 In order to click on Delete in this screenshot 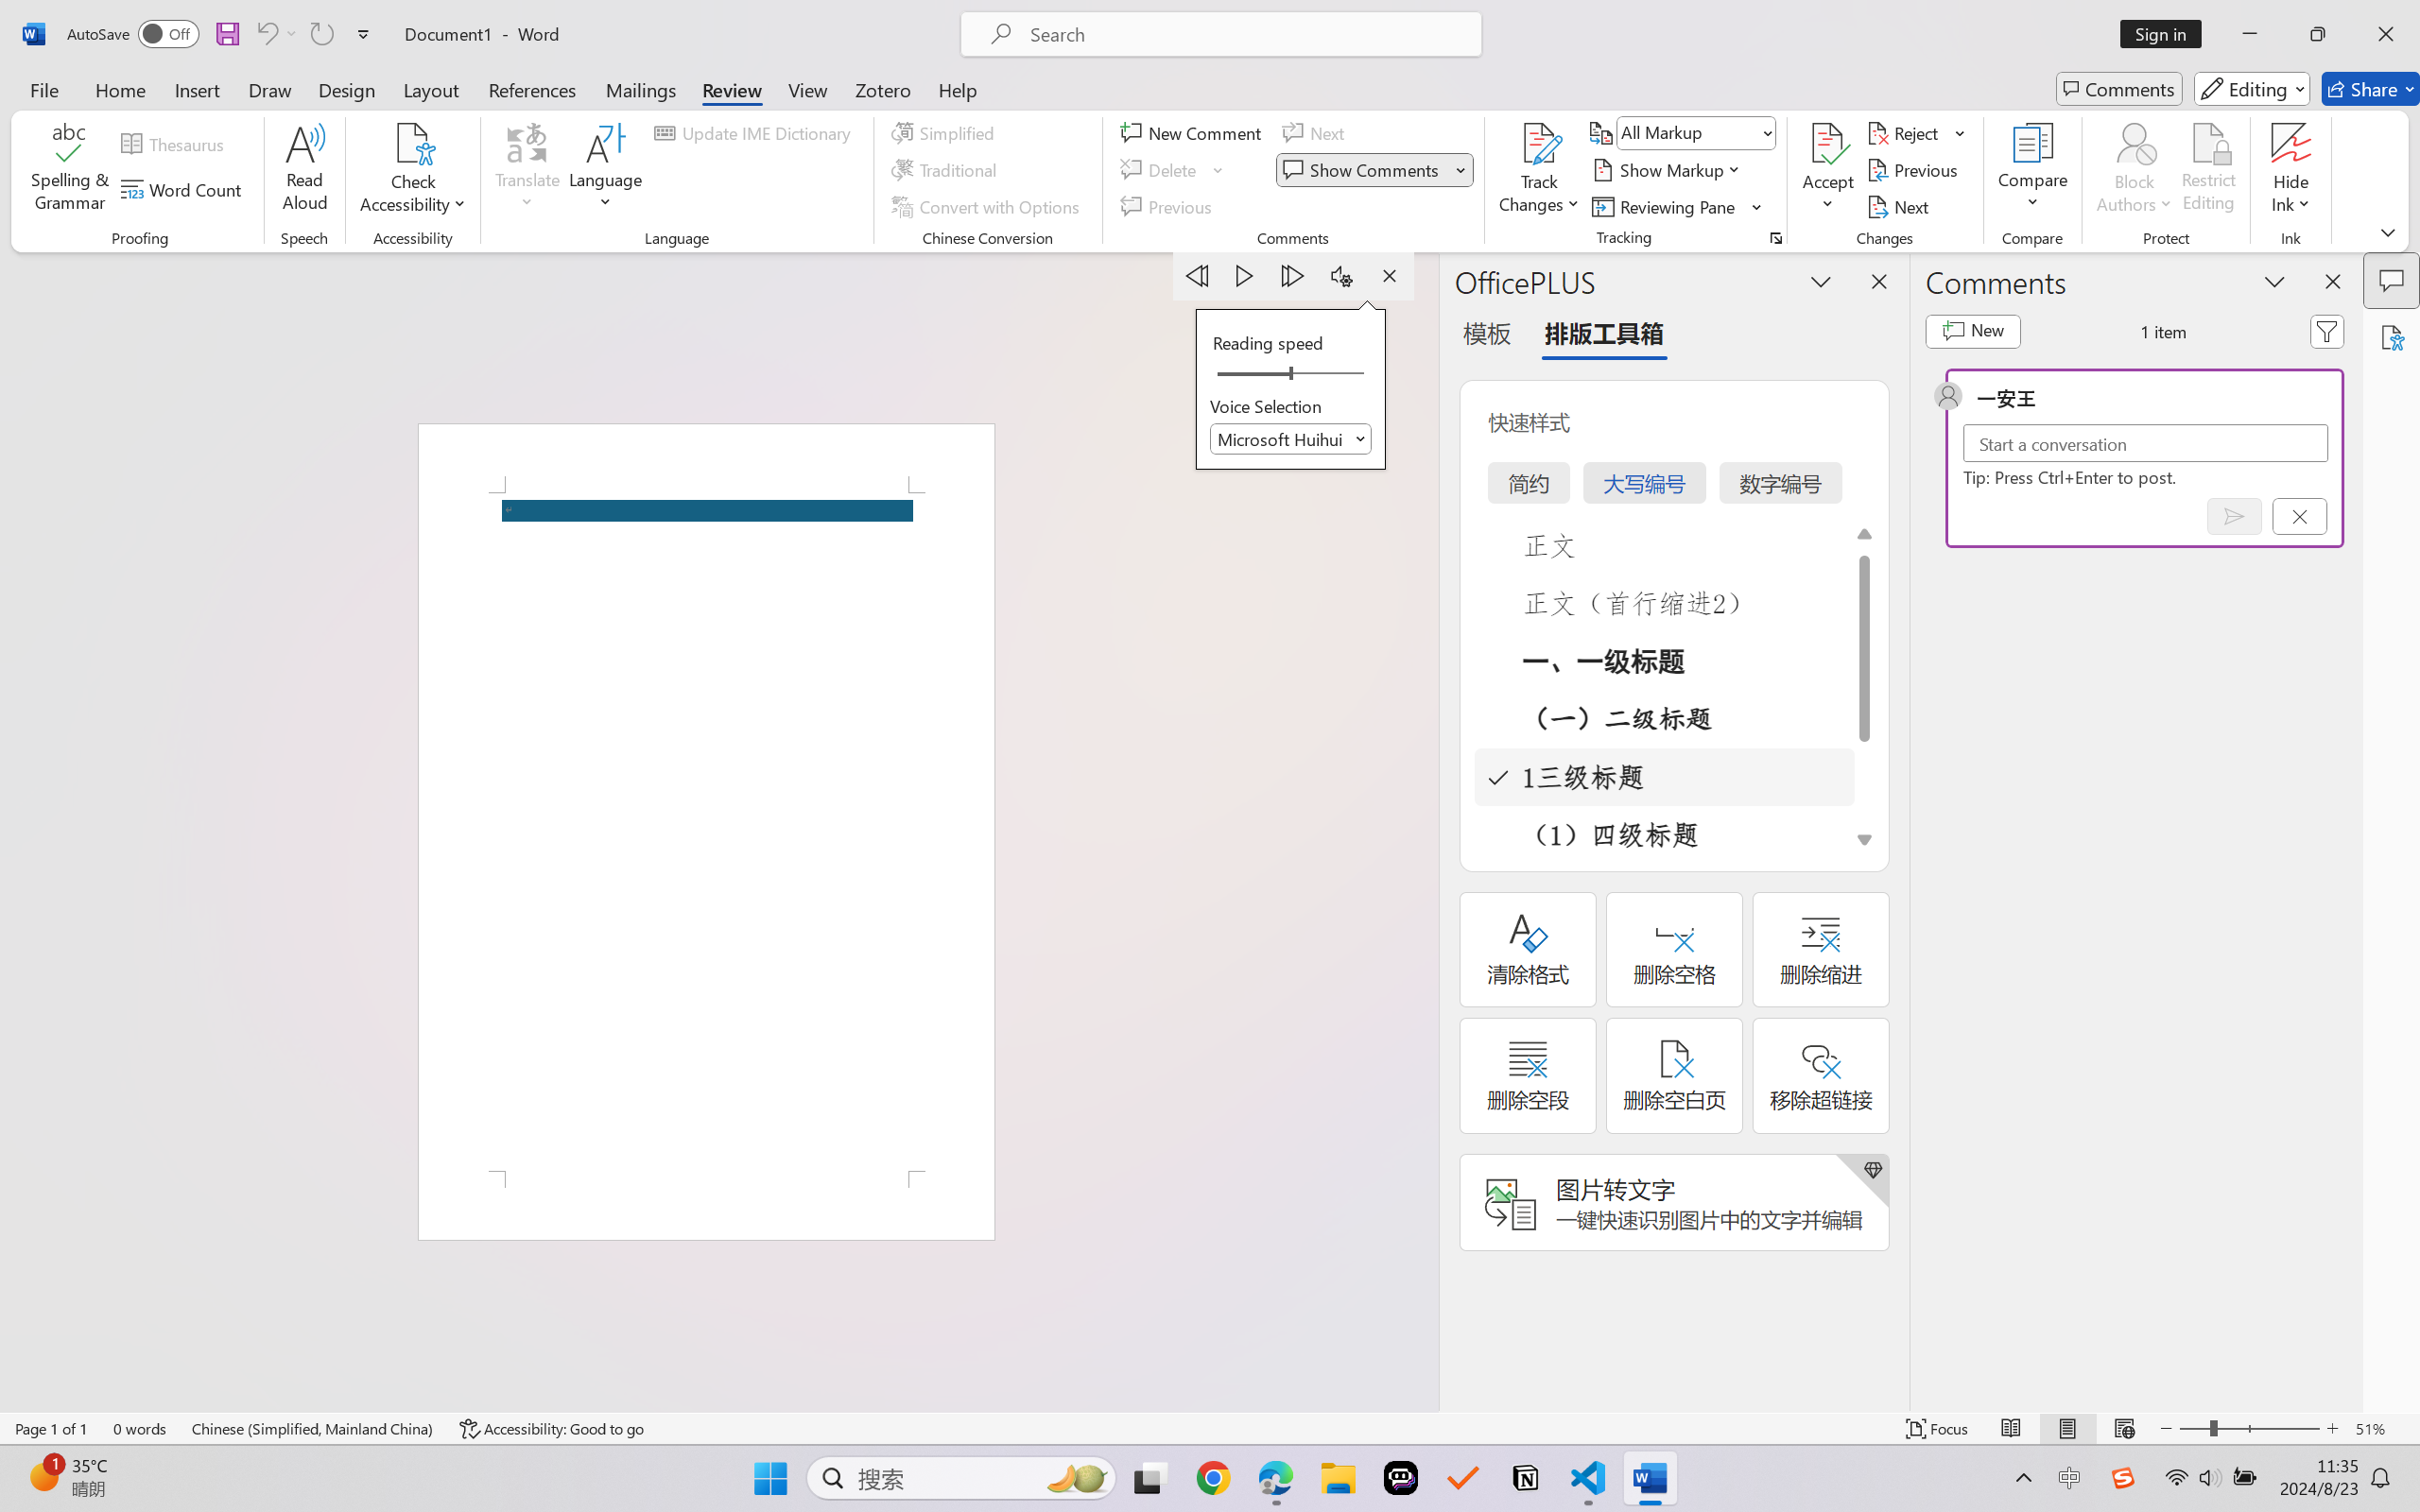, I will do `click(1161, 170)`.